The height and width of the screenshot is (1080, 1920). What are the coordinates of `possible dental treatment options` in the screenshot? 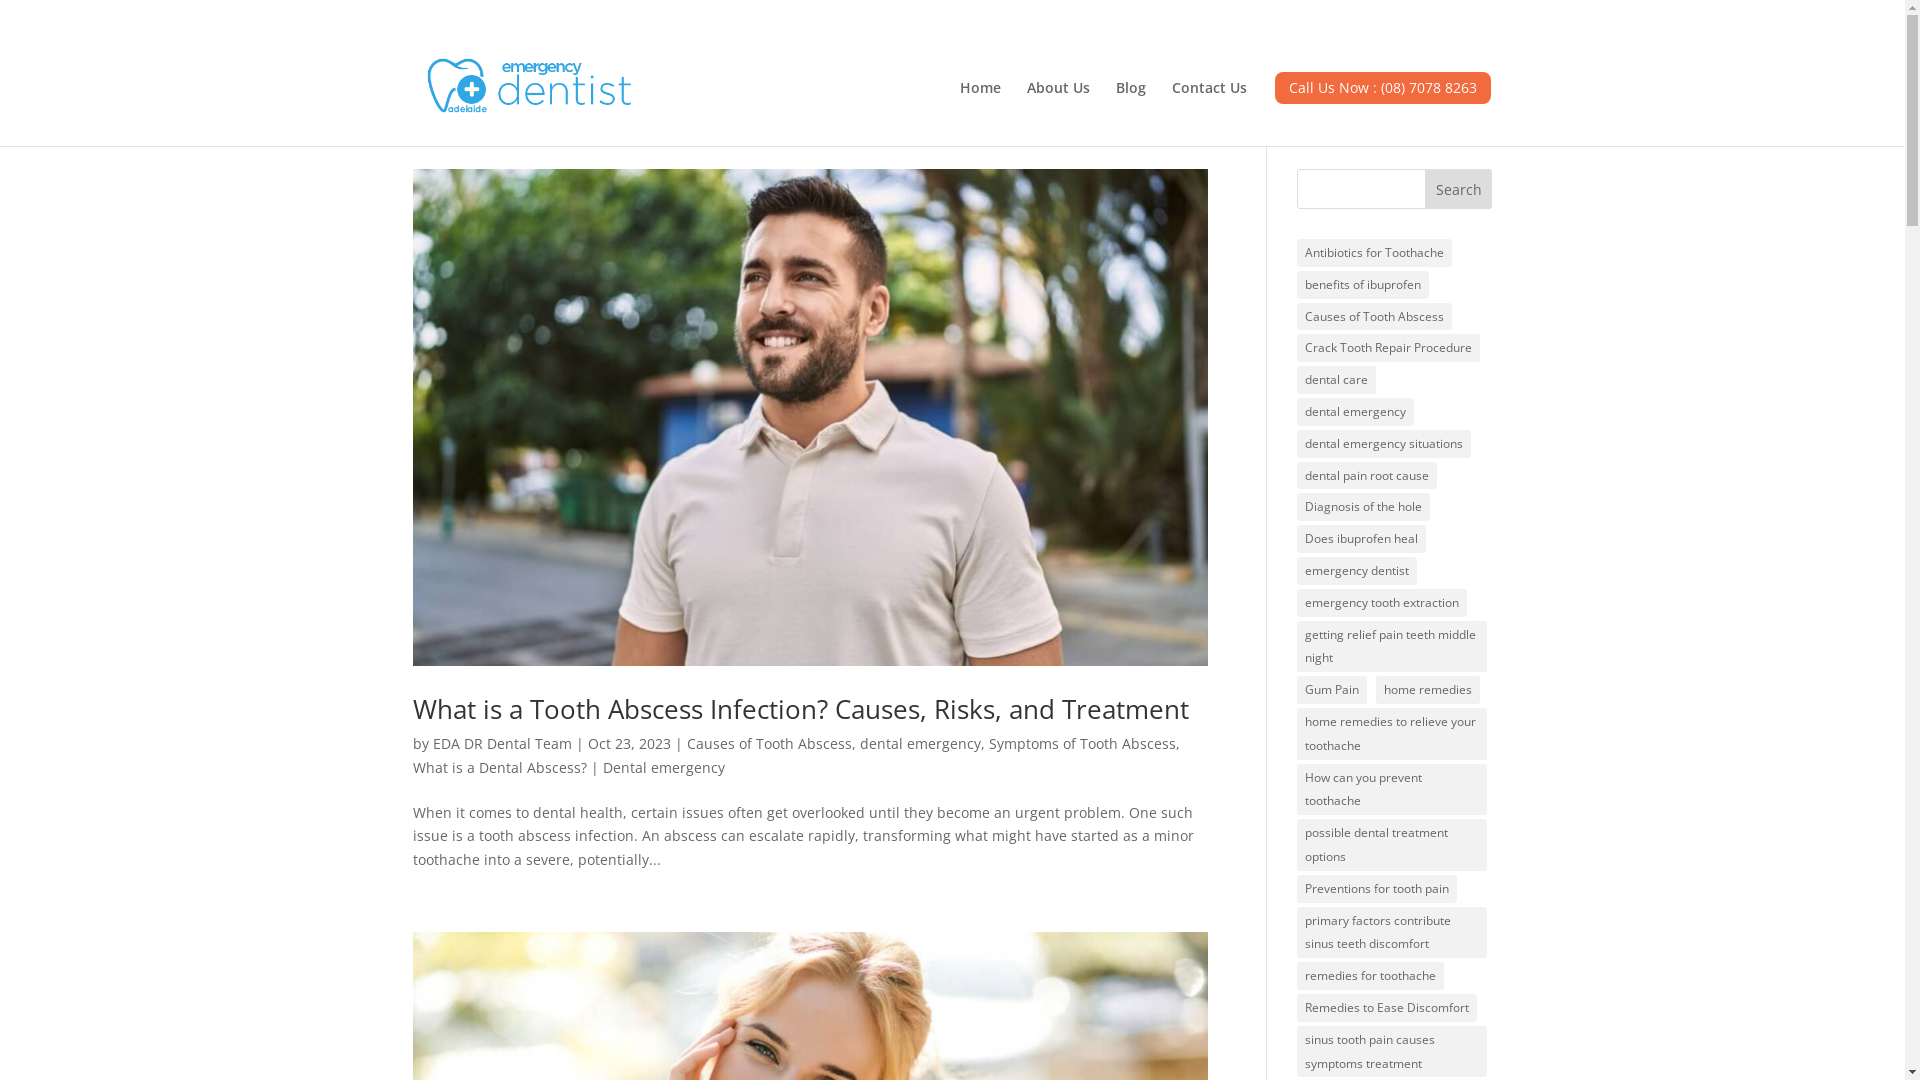 It's located at (1392, 845).